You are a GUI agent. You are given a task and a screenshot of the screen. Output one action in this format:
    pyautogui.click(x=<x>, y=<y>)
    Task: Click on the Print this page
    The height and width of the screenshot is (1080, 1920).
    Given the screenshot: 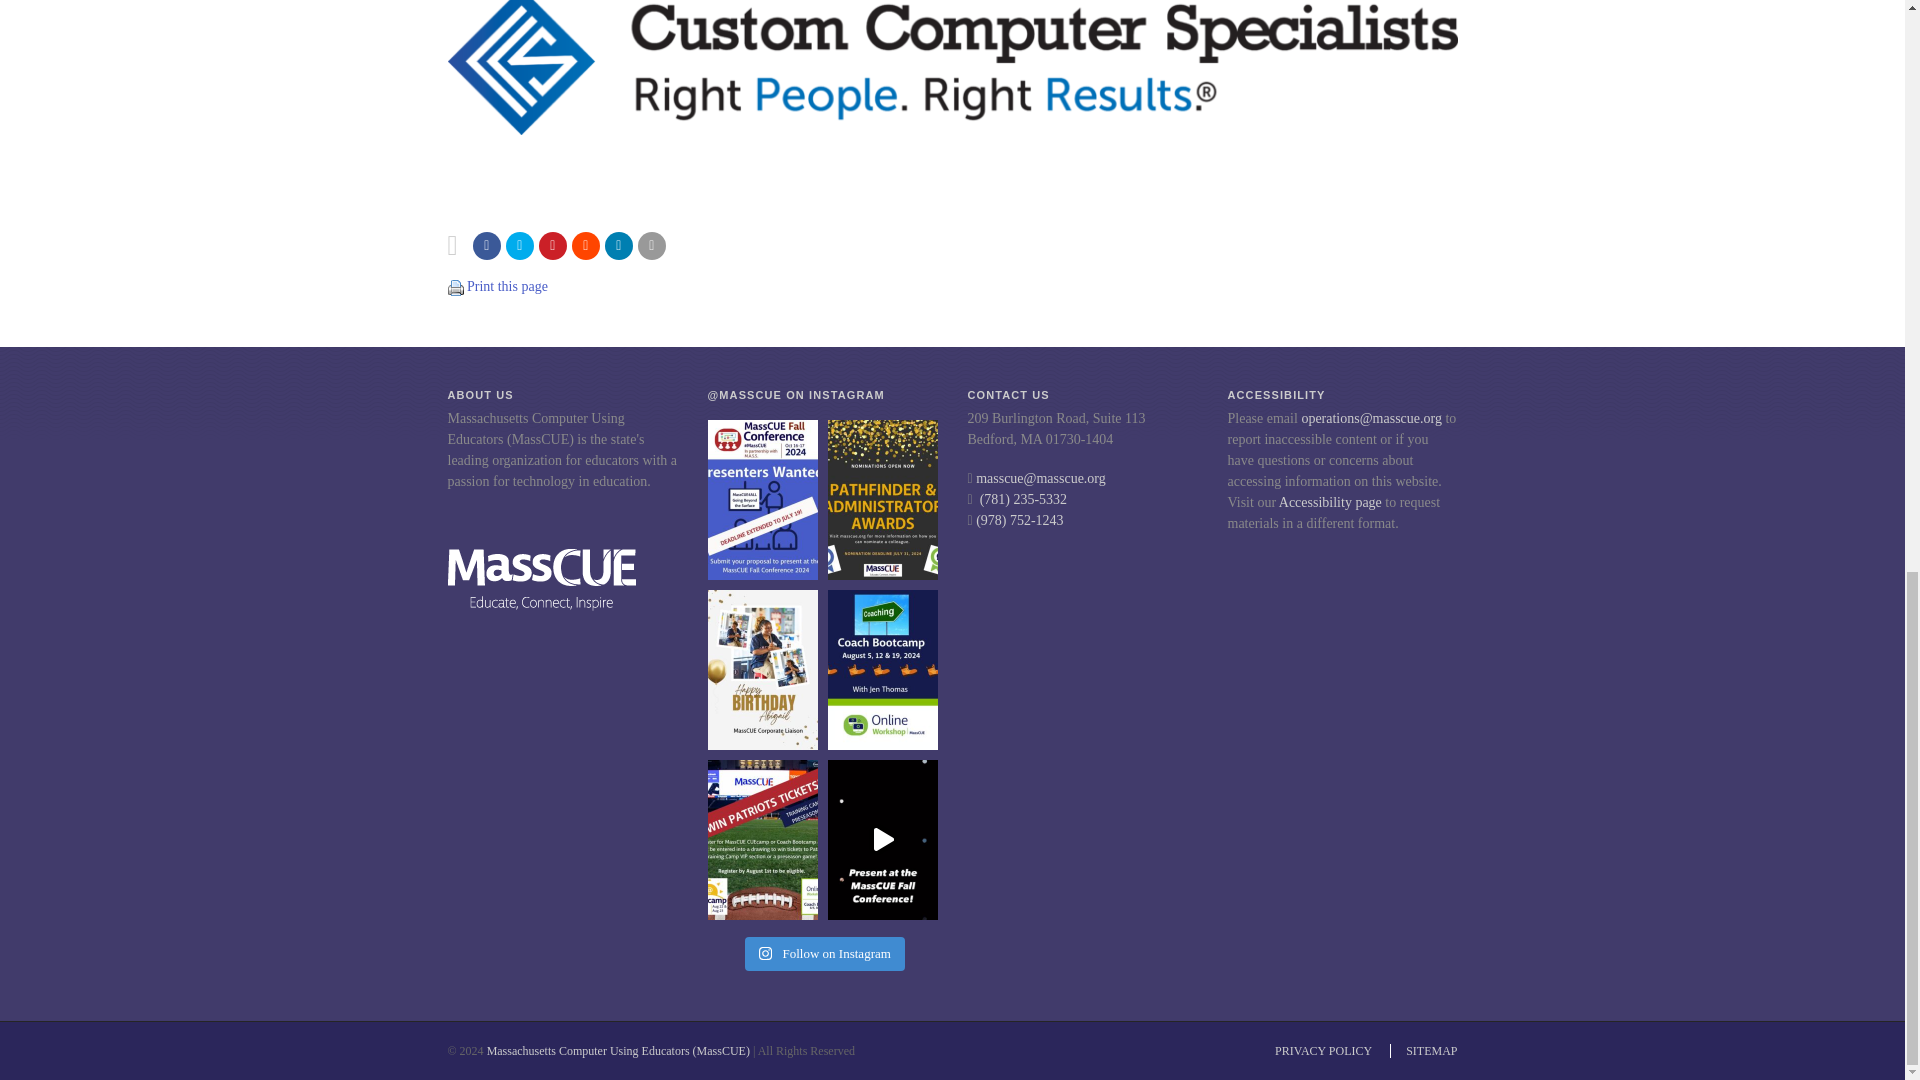 What is the action you would take?
    pyautogui.click(x=506, y=286)
    